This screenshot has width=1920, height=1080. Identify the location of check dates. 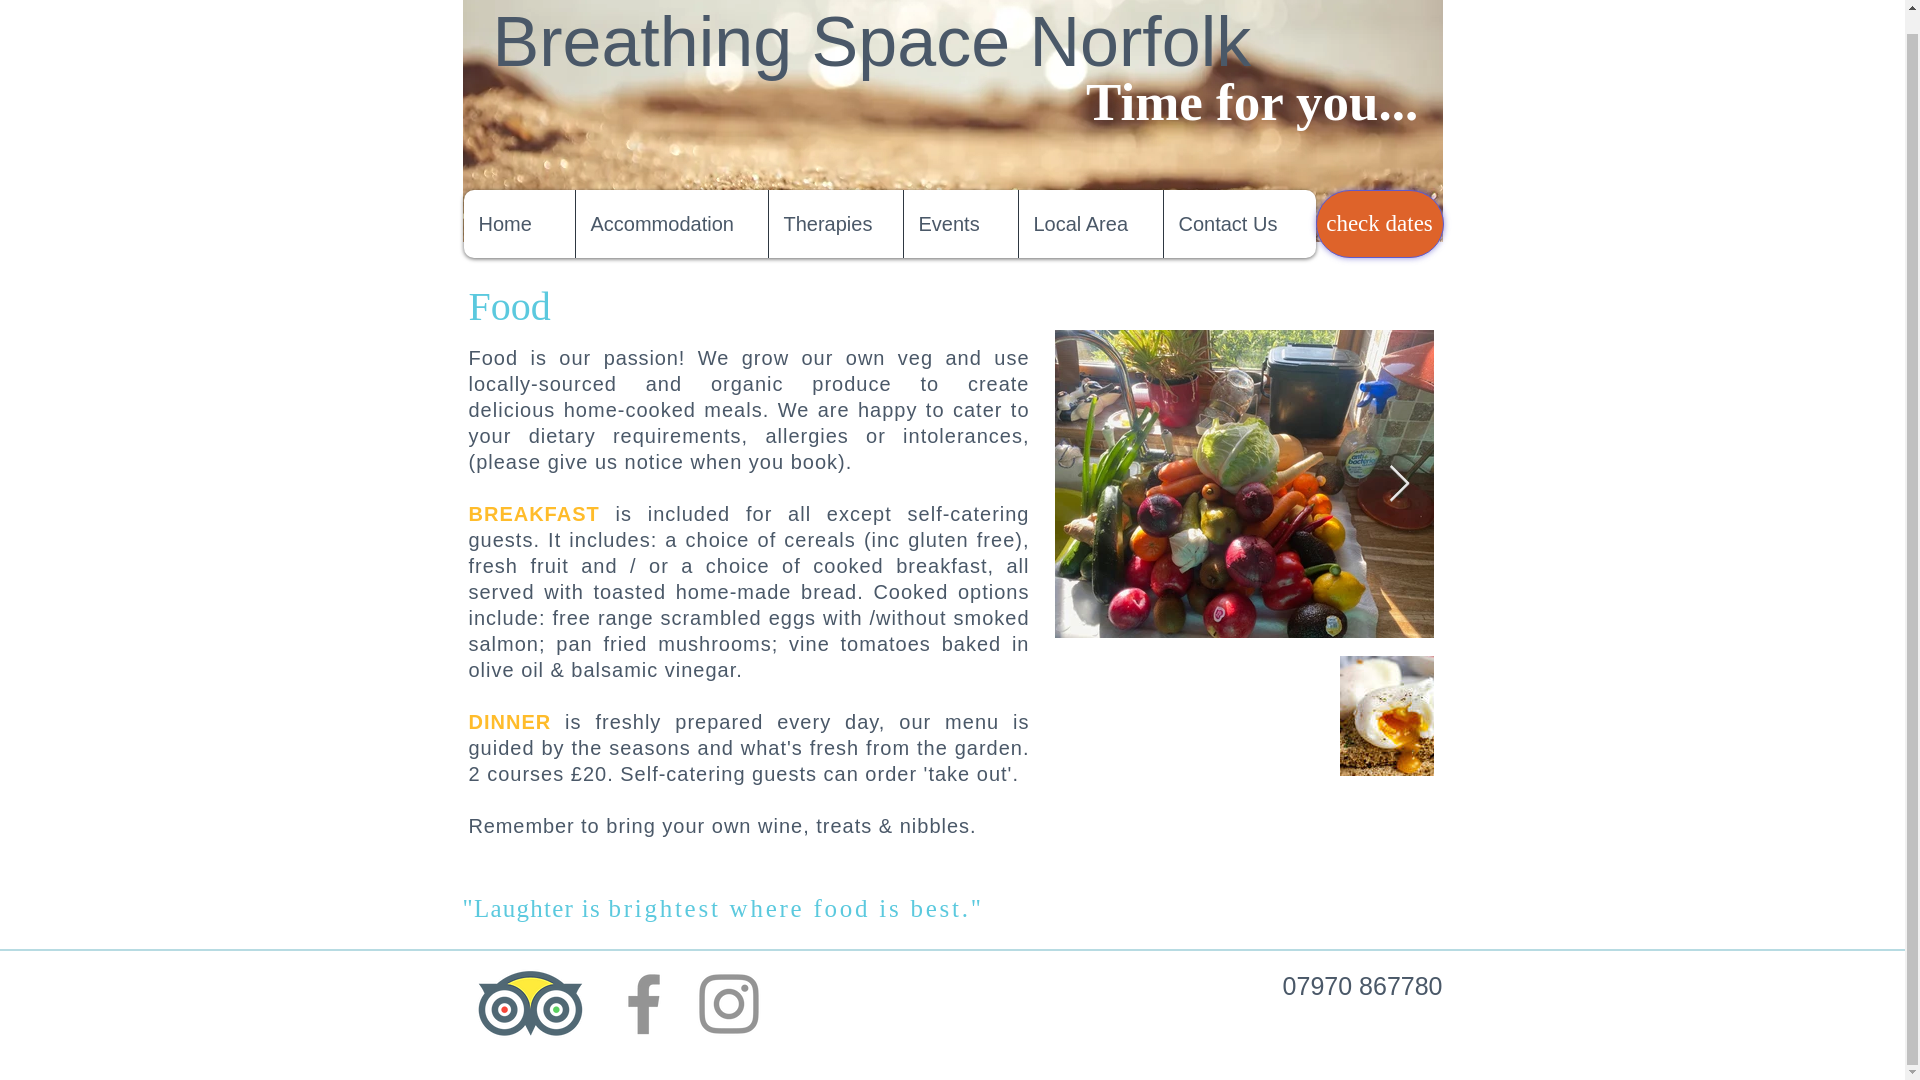
(1379, 224).